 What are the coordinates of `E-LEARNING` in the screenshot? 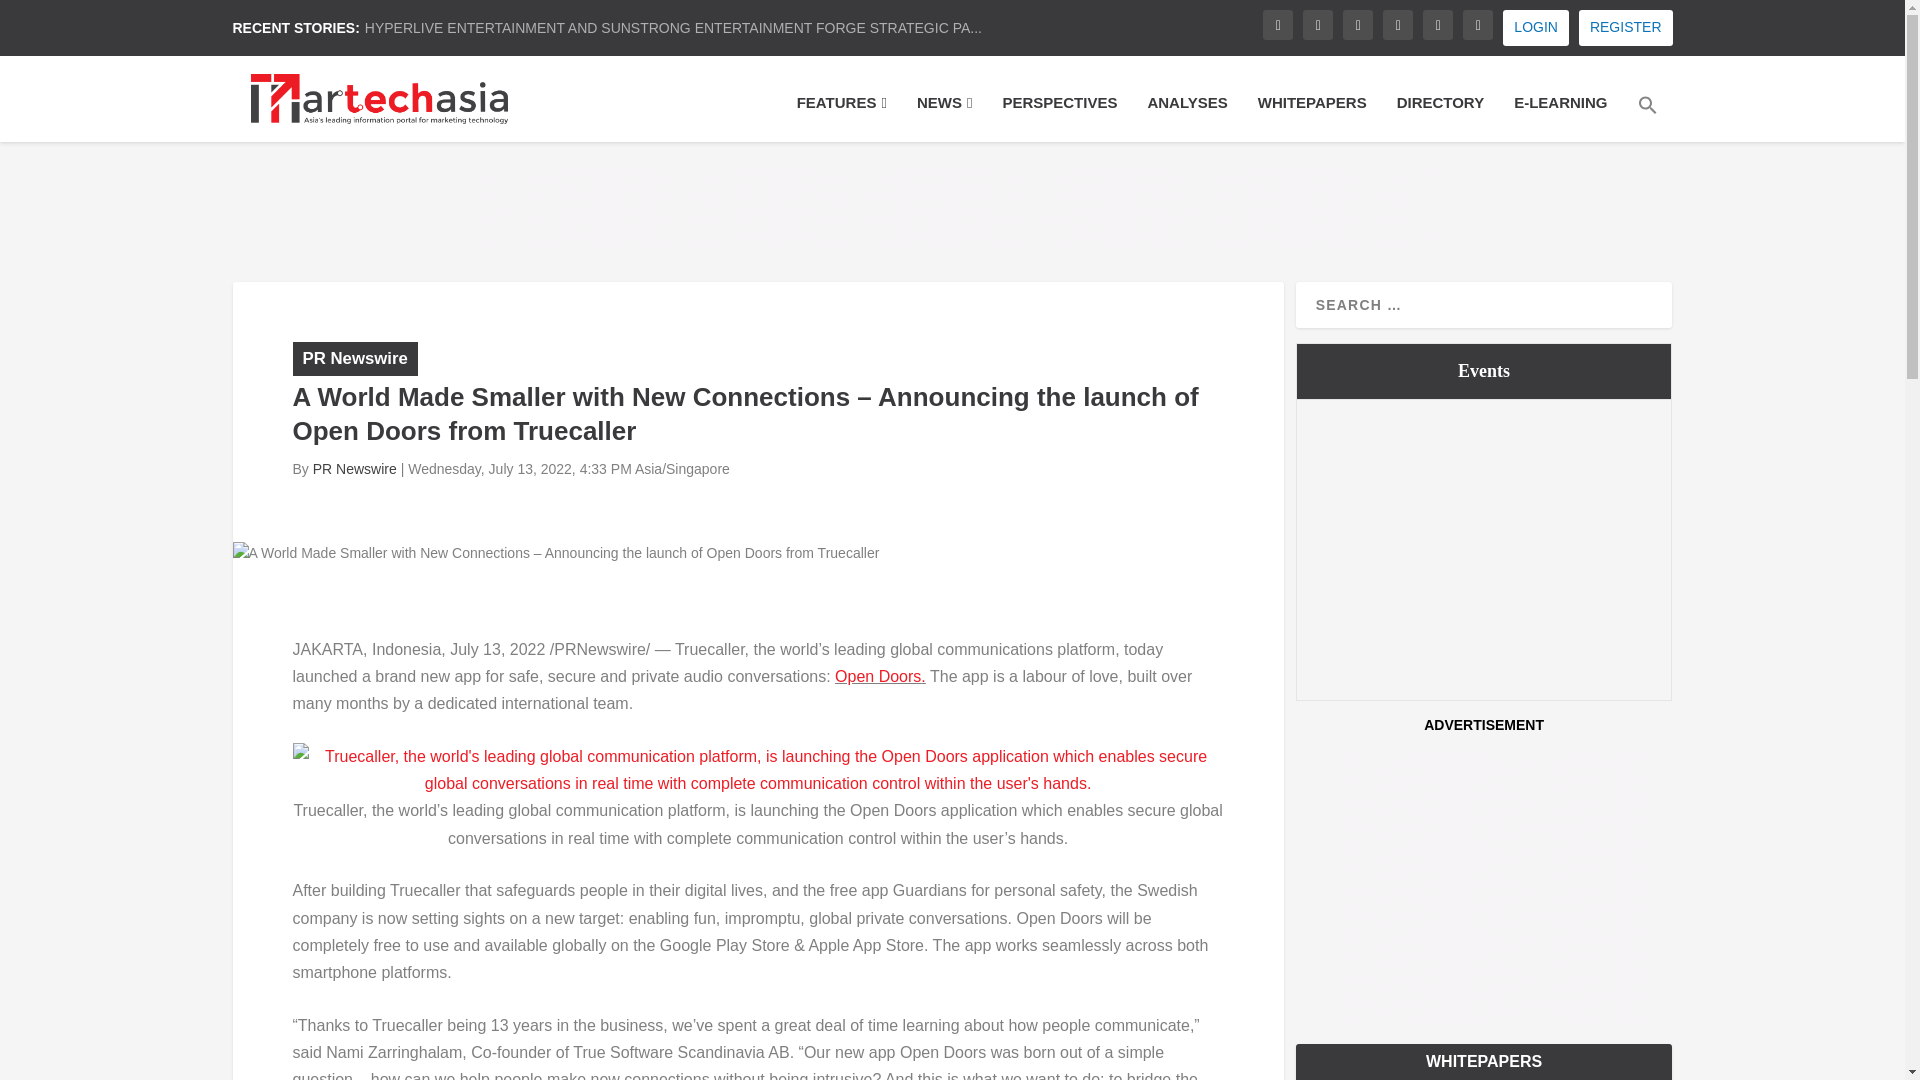 It's located at (1560, 116).